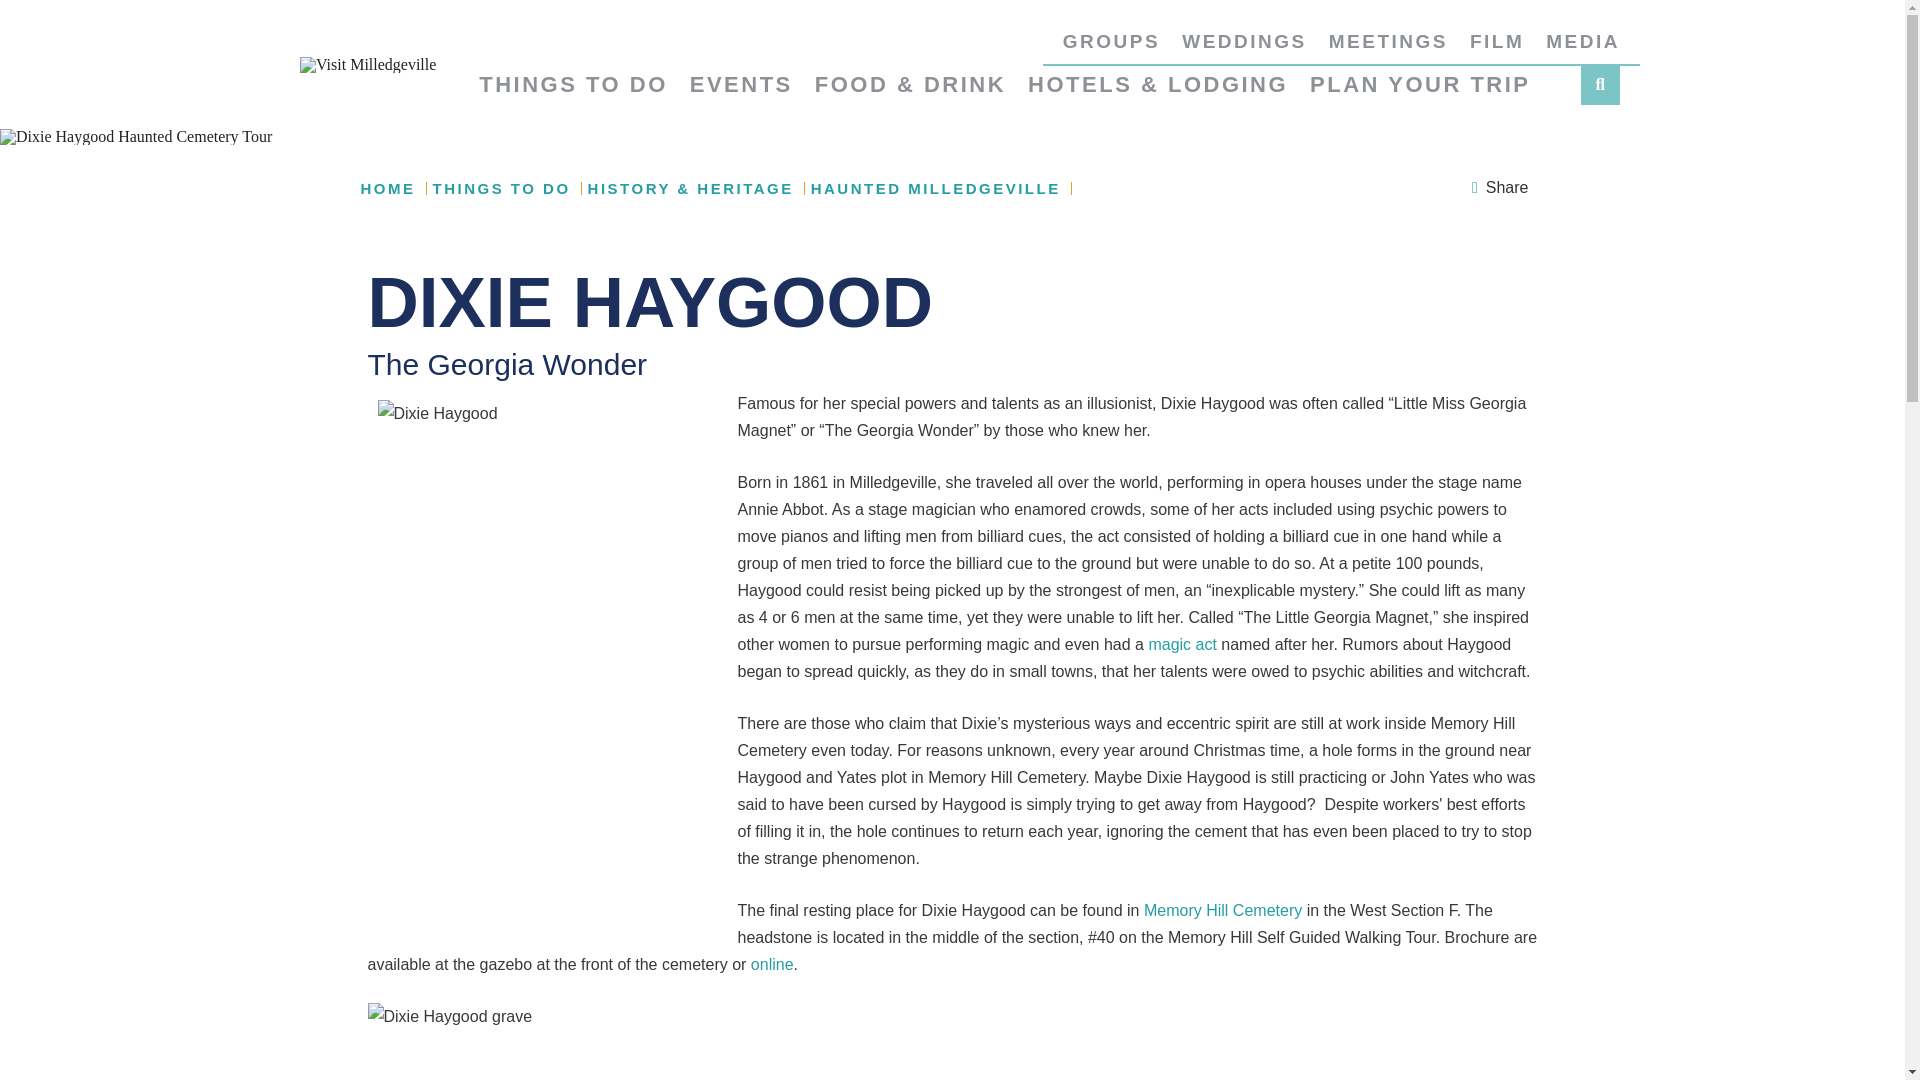 This screenshot has width=1920, height=1080. What do you see at coordinates (1244, 48) in the screenshot?
I see `Weddings` at bounding box center [1244, 48].